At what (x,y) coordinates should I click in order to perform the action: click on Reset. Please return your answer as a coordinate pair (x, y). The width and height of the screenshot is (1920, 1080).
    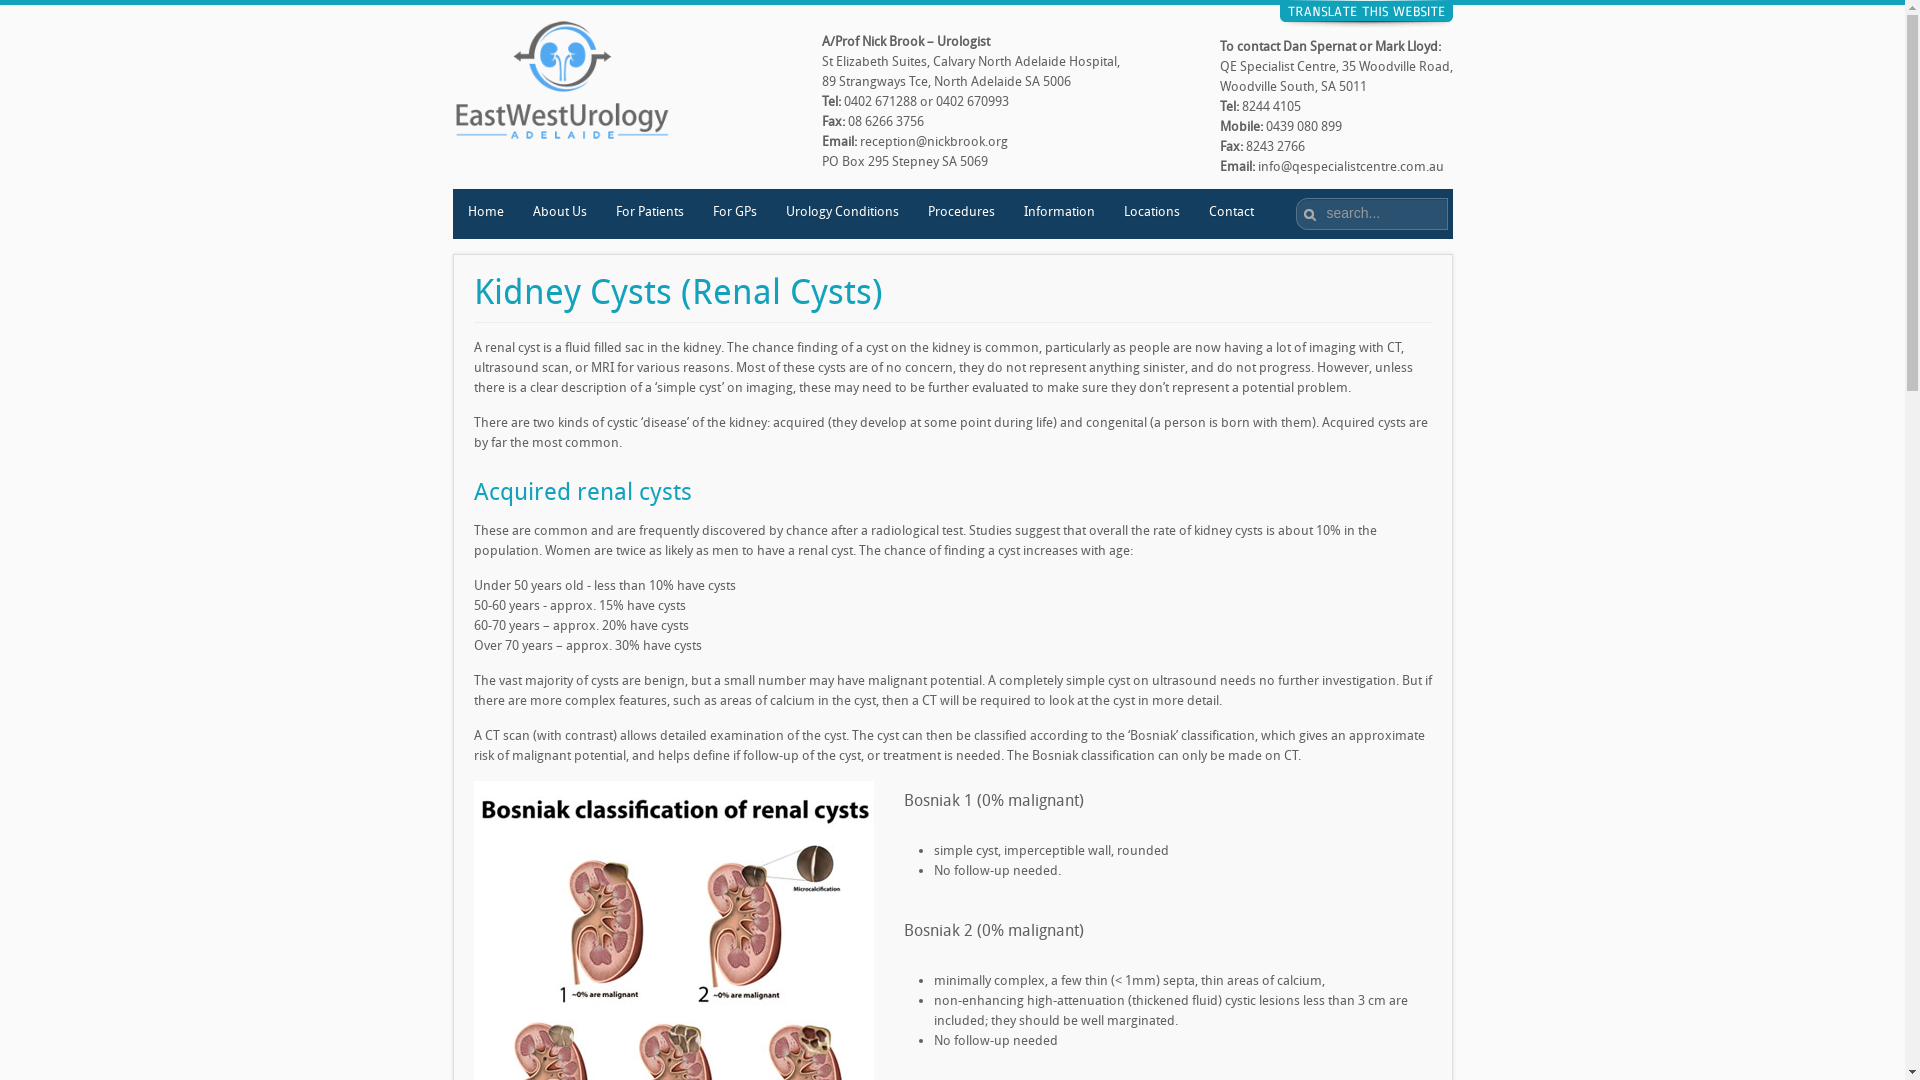
    Looking at the image, I should click on (11, 12).